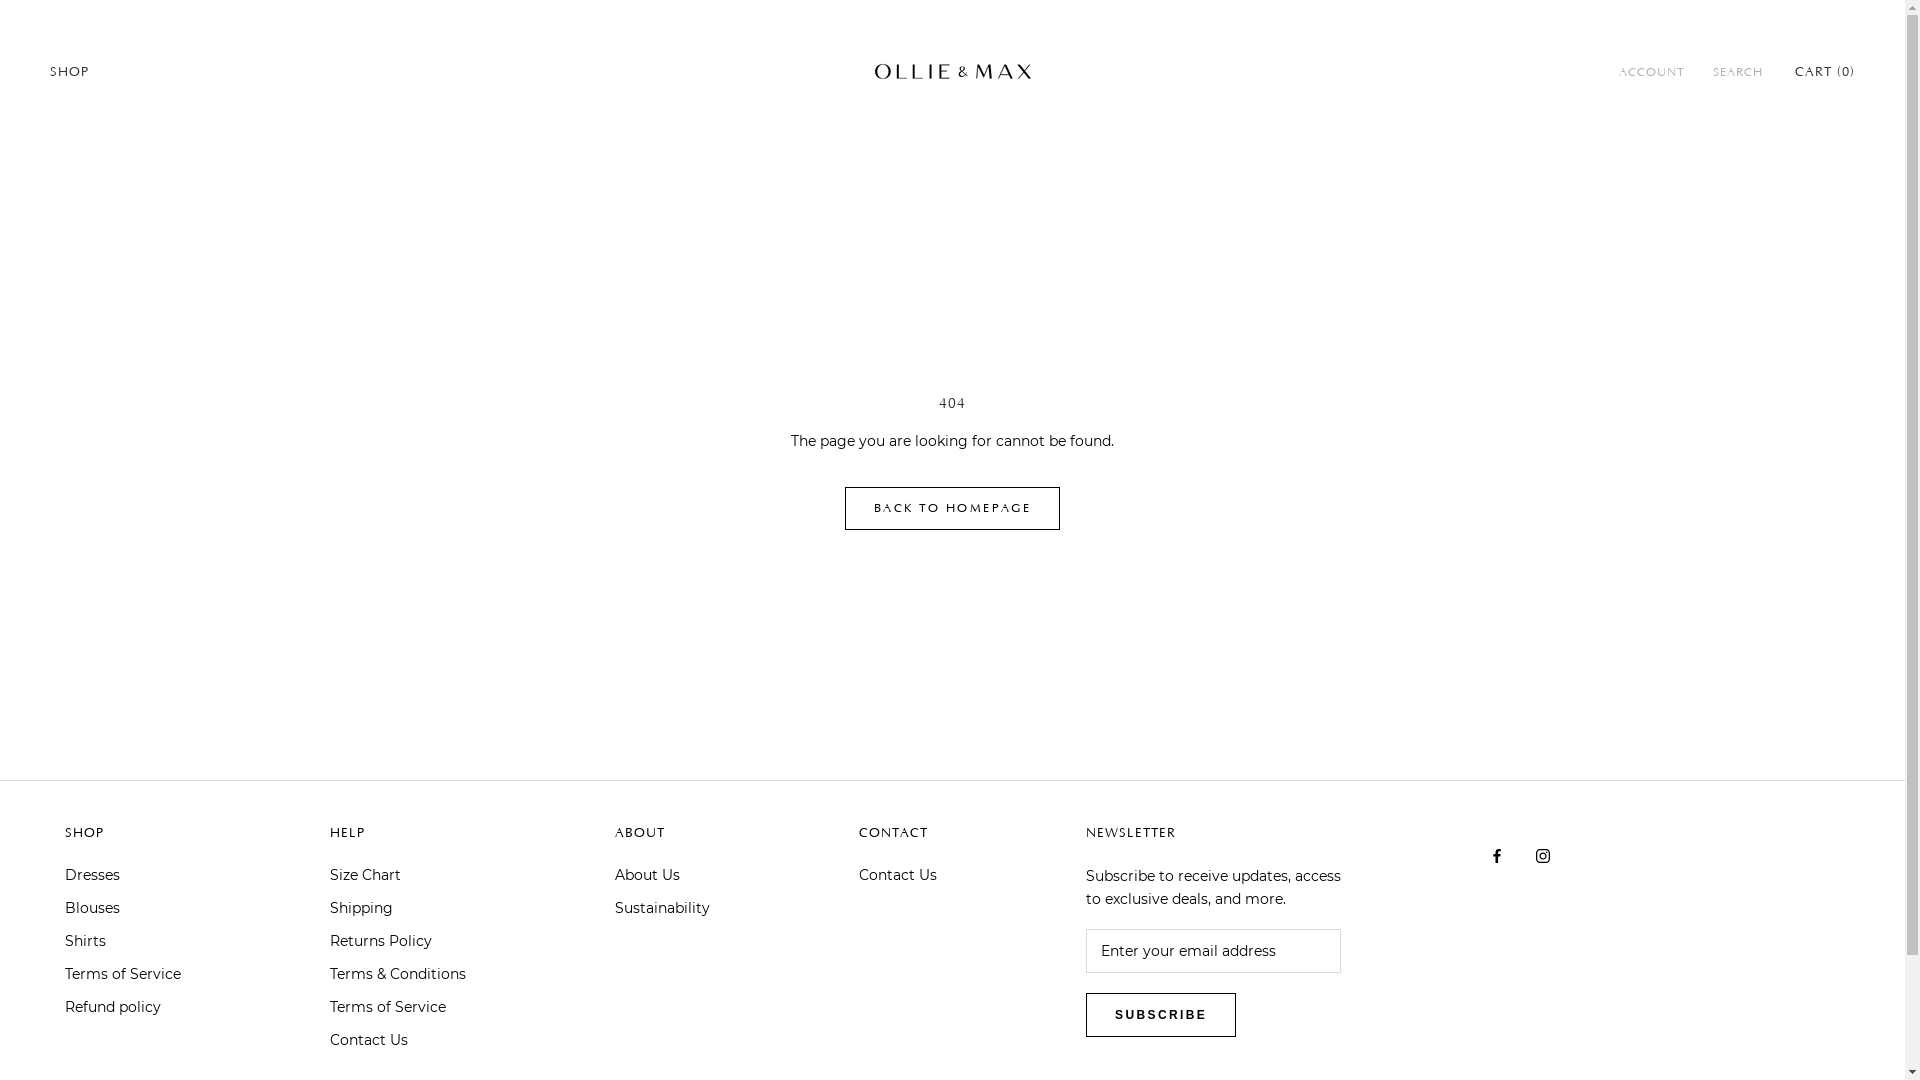 The height and width of the screenshot is (1080, 1920). What do you see at coordinates (398, 1040) in the screenshot?
I see `Contact Us` at bounding box center [398, 1040].